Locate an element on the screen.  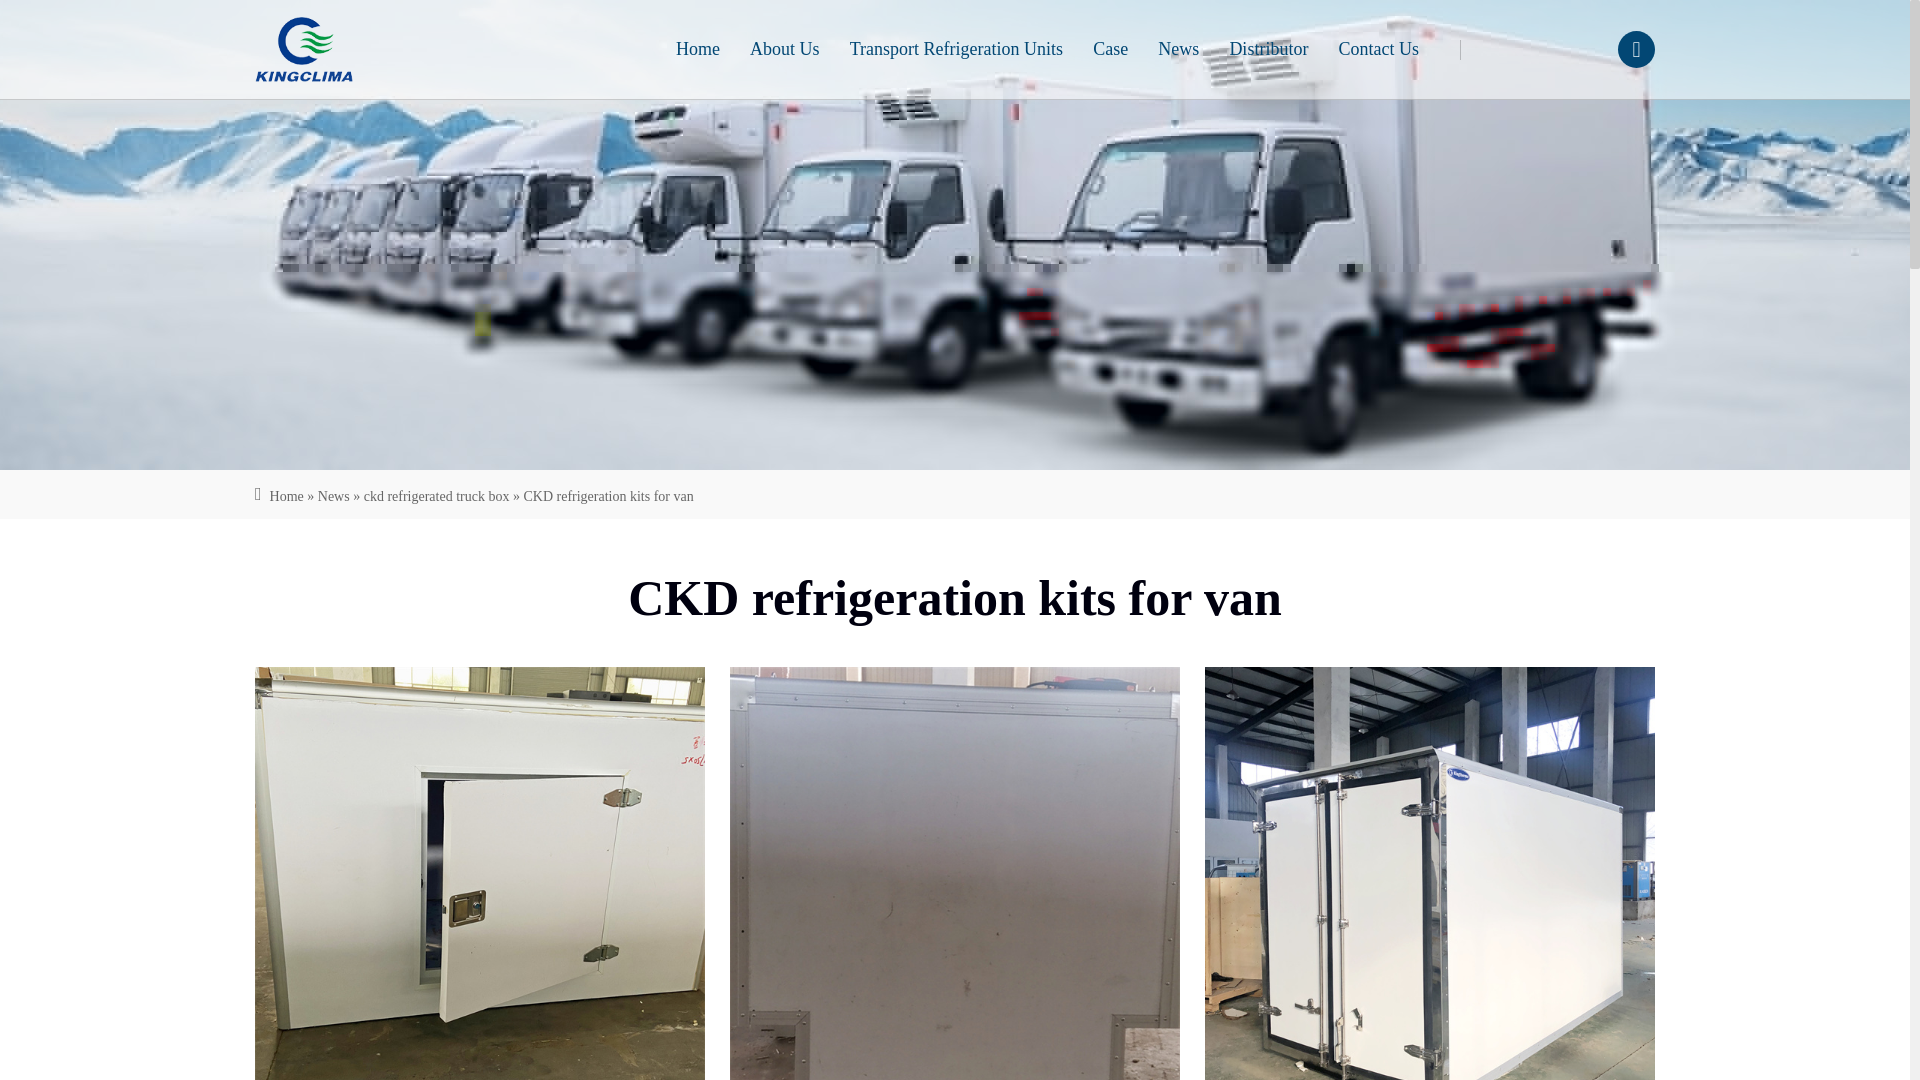
Contact Us is located at coordinates (1378, 50).